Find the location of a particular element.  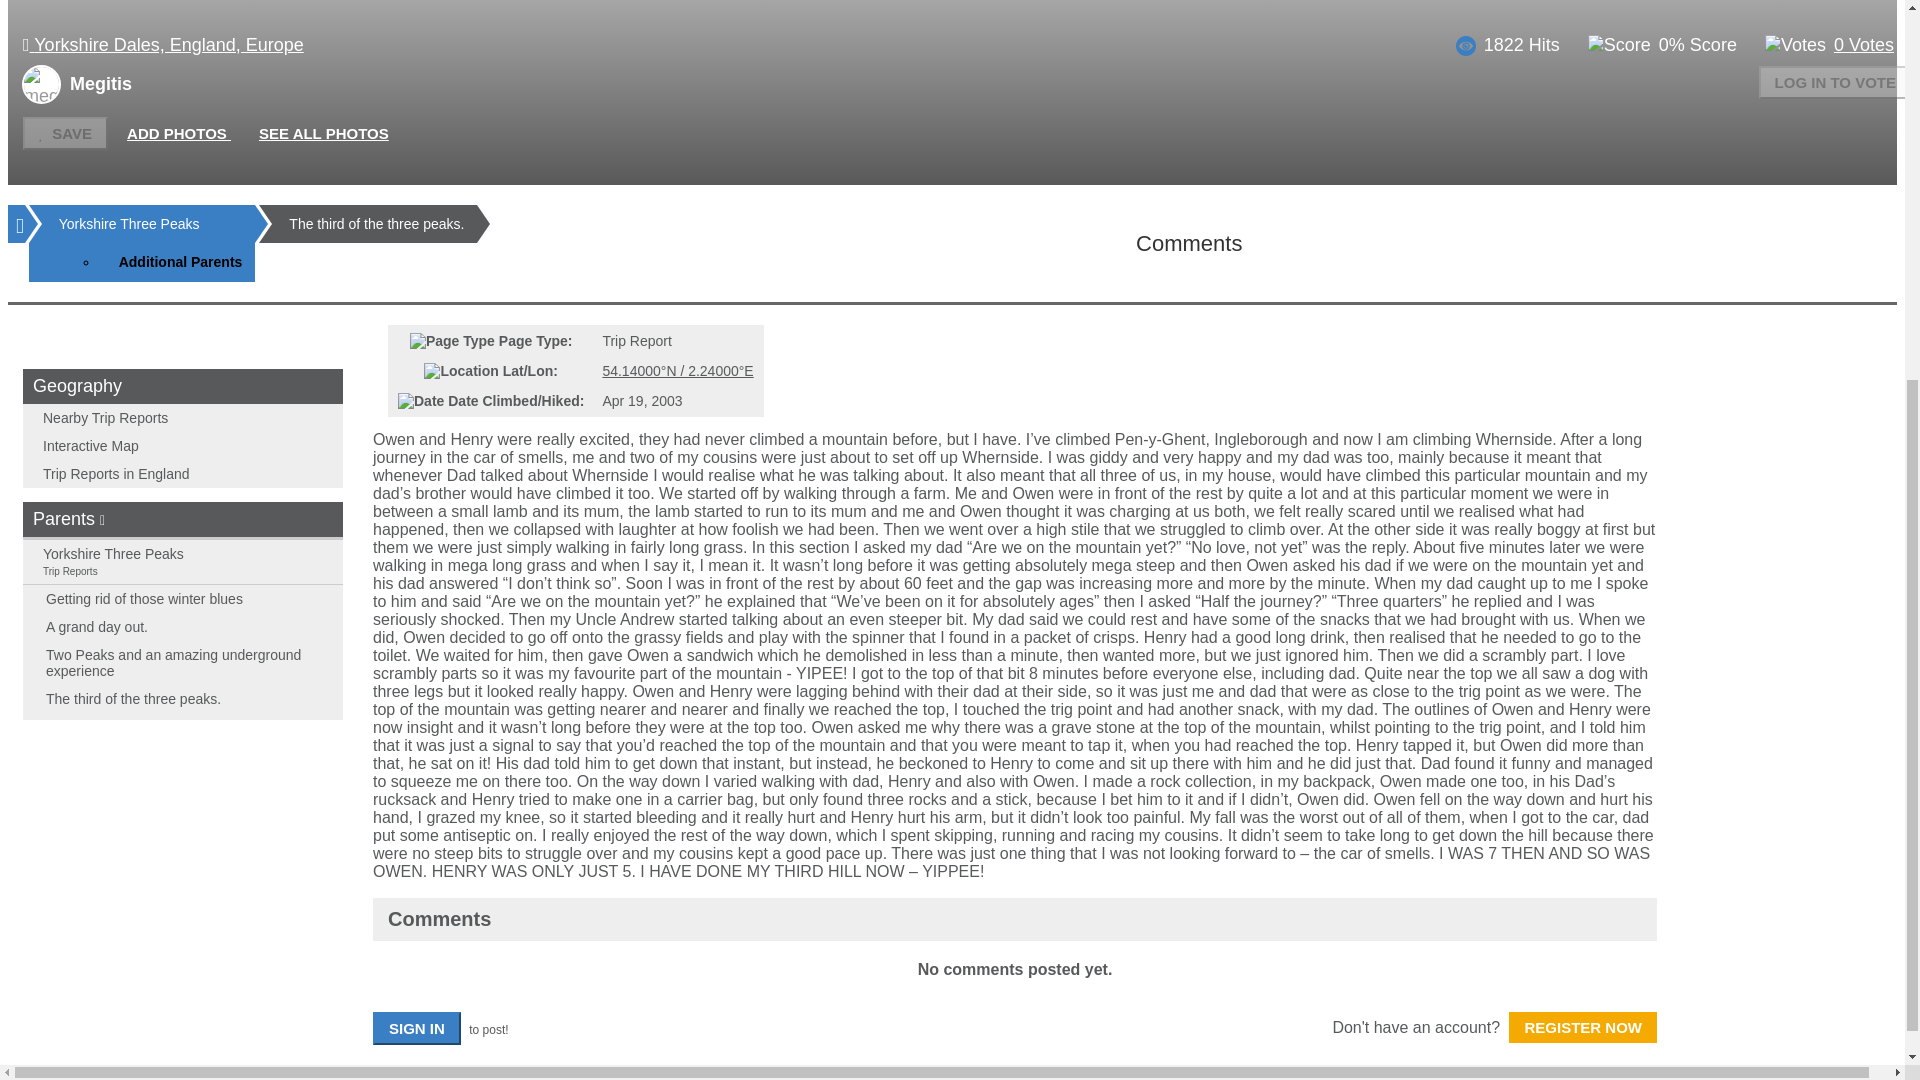

LOG IN TO VOTE is located at coordinates (1835, 82).